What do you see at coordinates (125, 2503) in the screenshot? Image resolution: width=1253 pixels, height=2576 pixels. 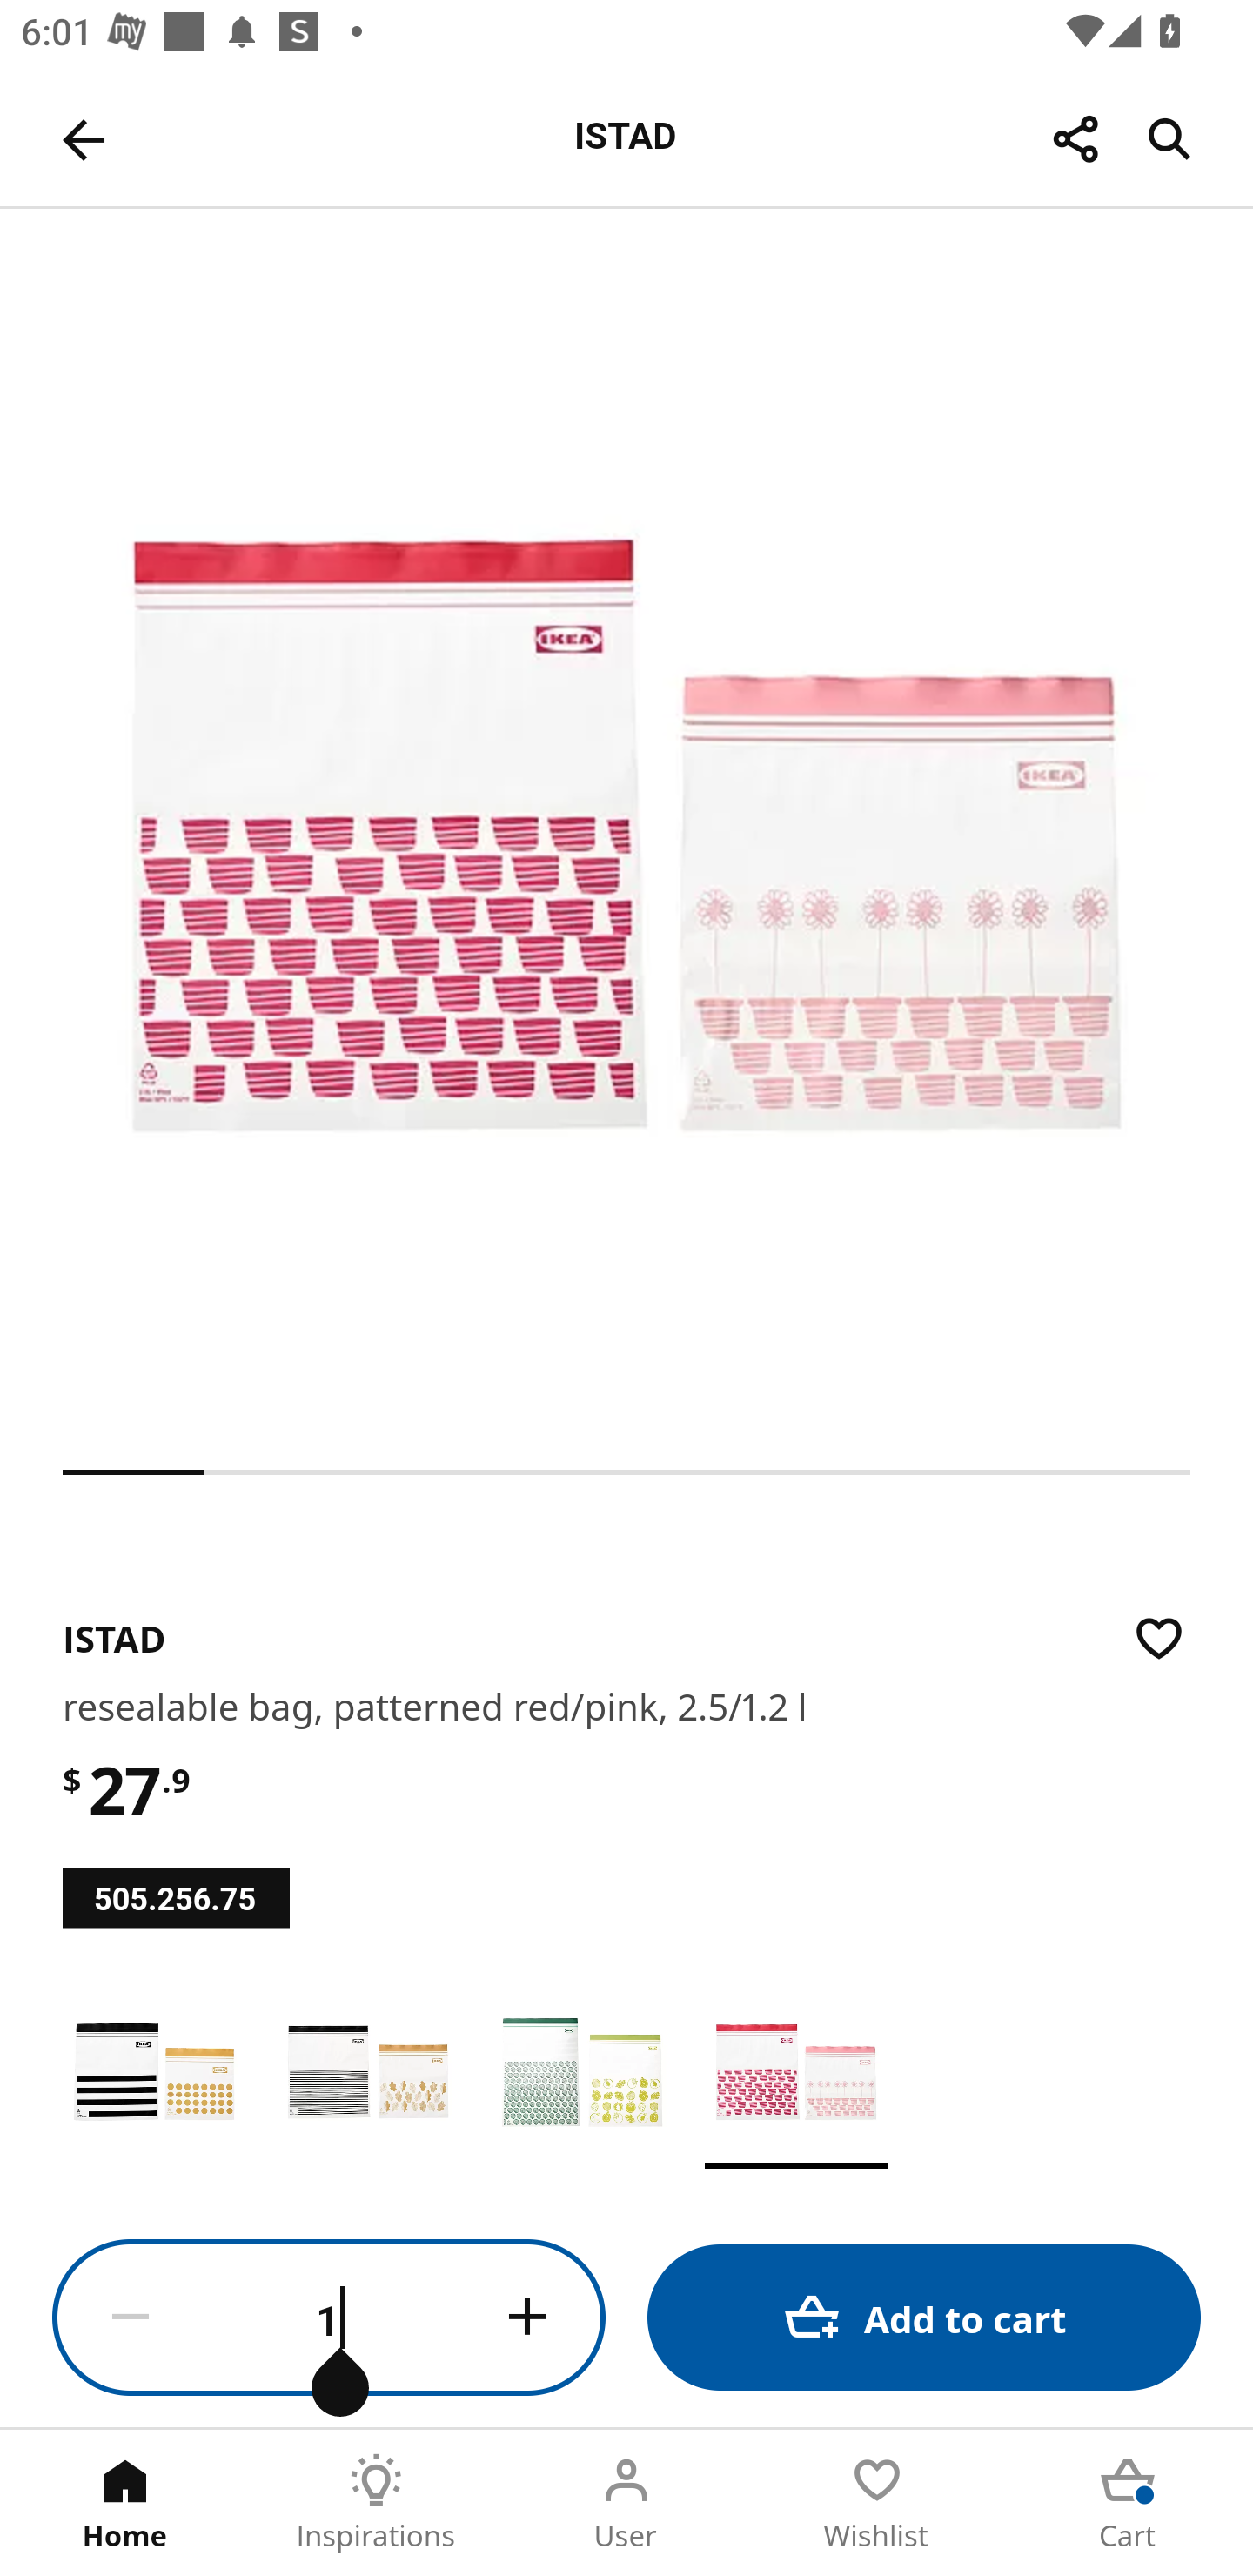 I see `Home
Tab 1 of 5` at bounding box center [125, 2503].